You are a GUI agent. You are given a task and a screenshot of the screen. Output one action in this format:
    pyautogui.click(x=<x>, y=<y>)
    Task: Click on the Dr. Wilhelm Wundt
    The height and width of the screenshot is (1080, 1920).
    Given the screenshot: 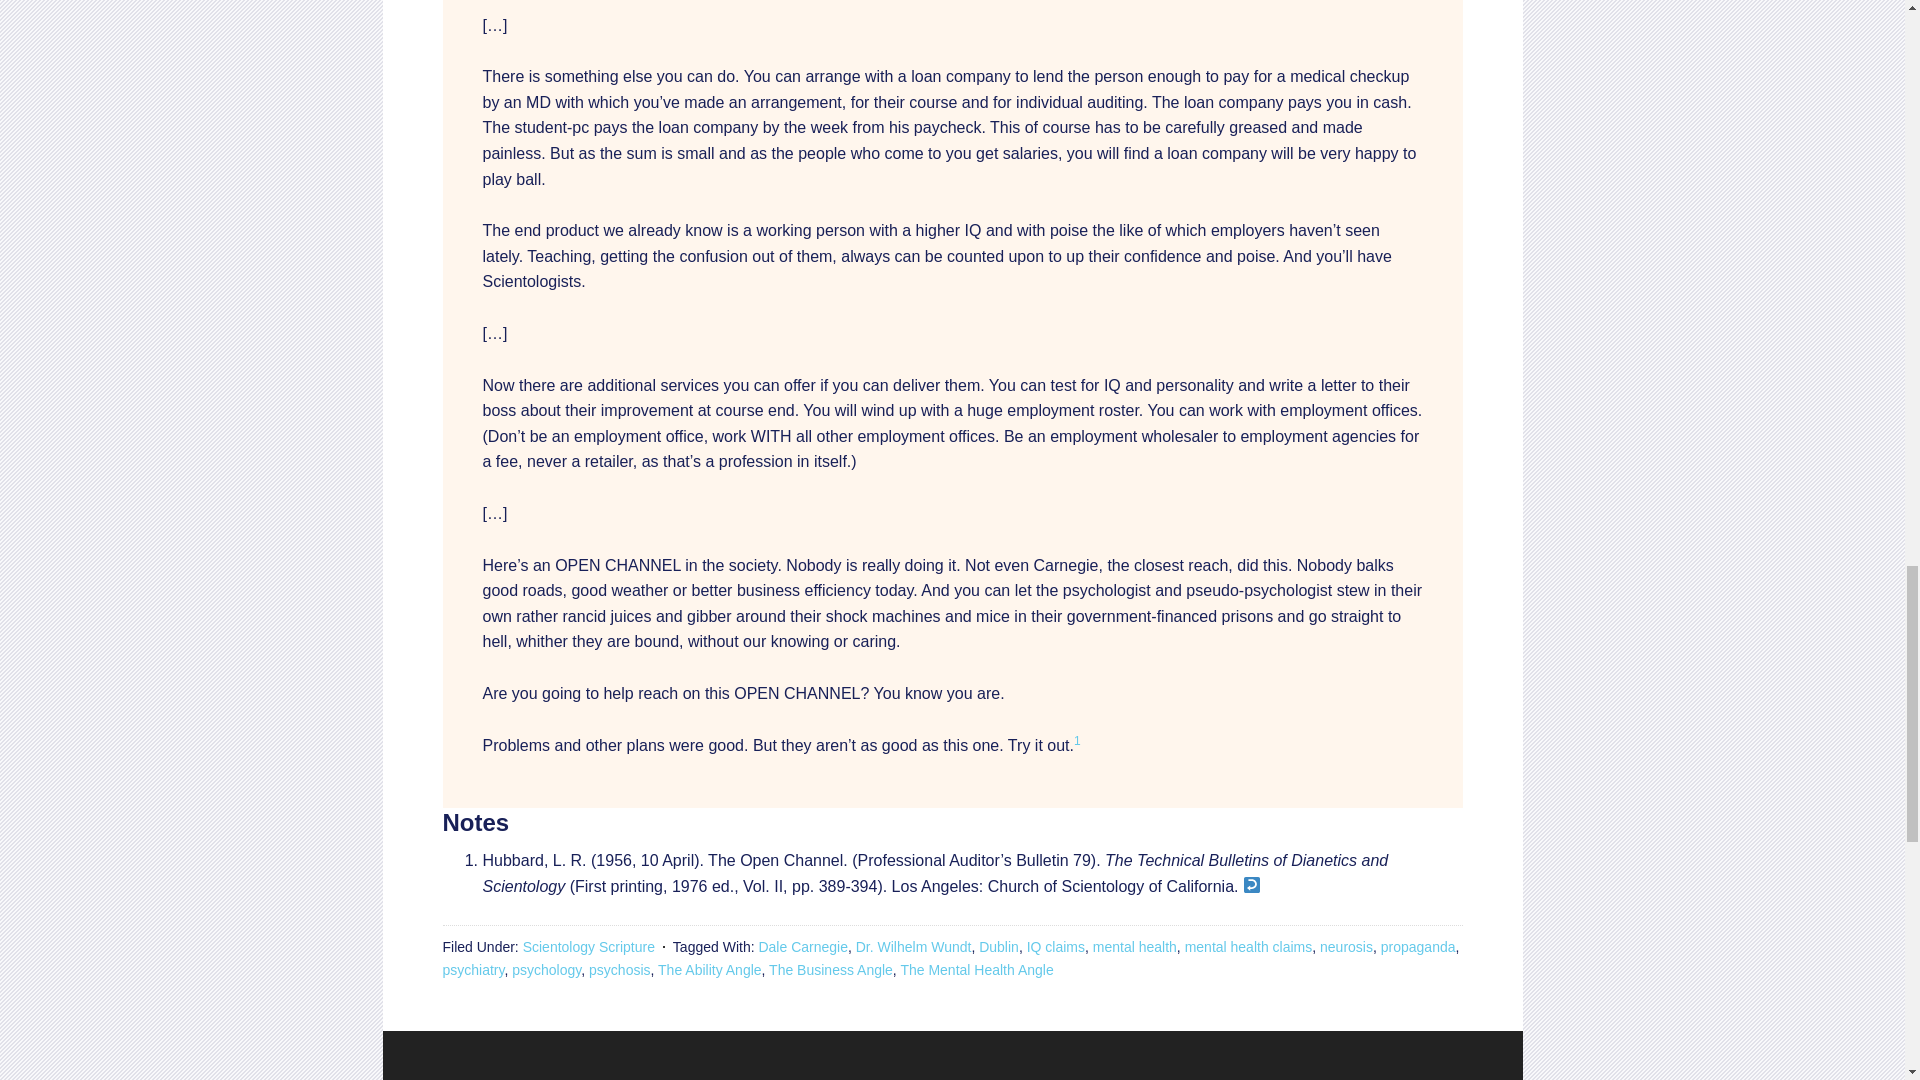 What is the action you would take?
    pyautogui.click(x=914, y=946)
    